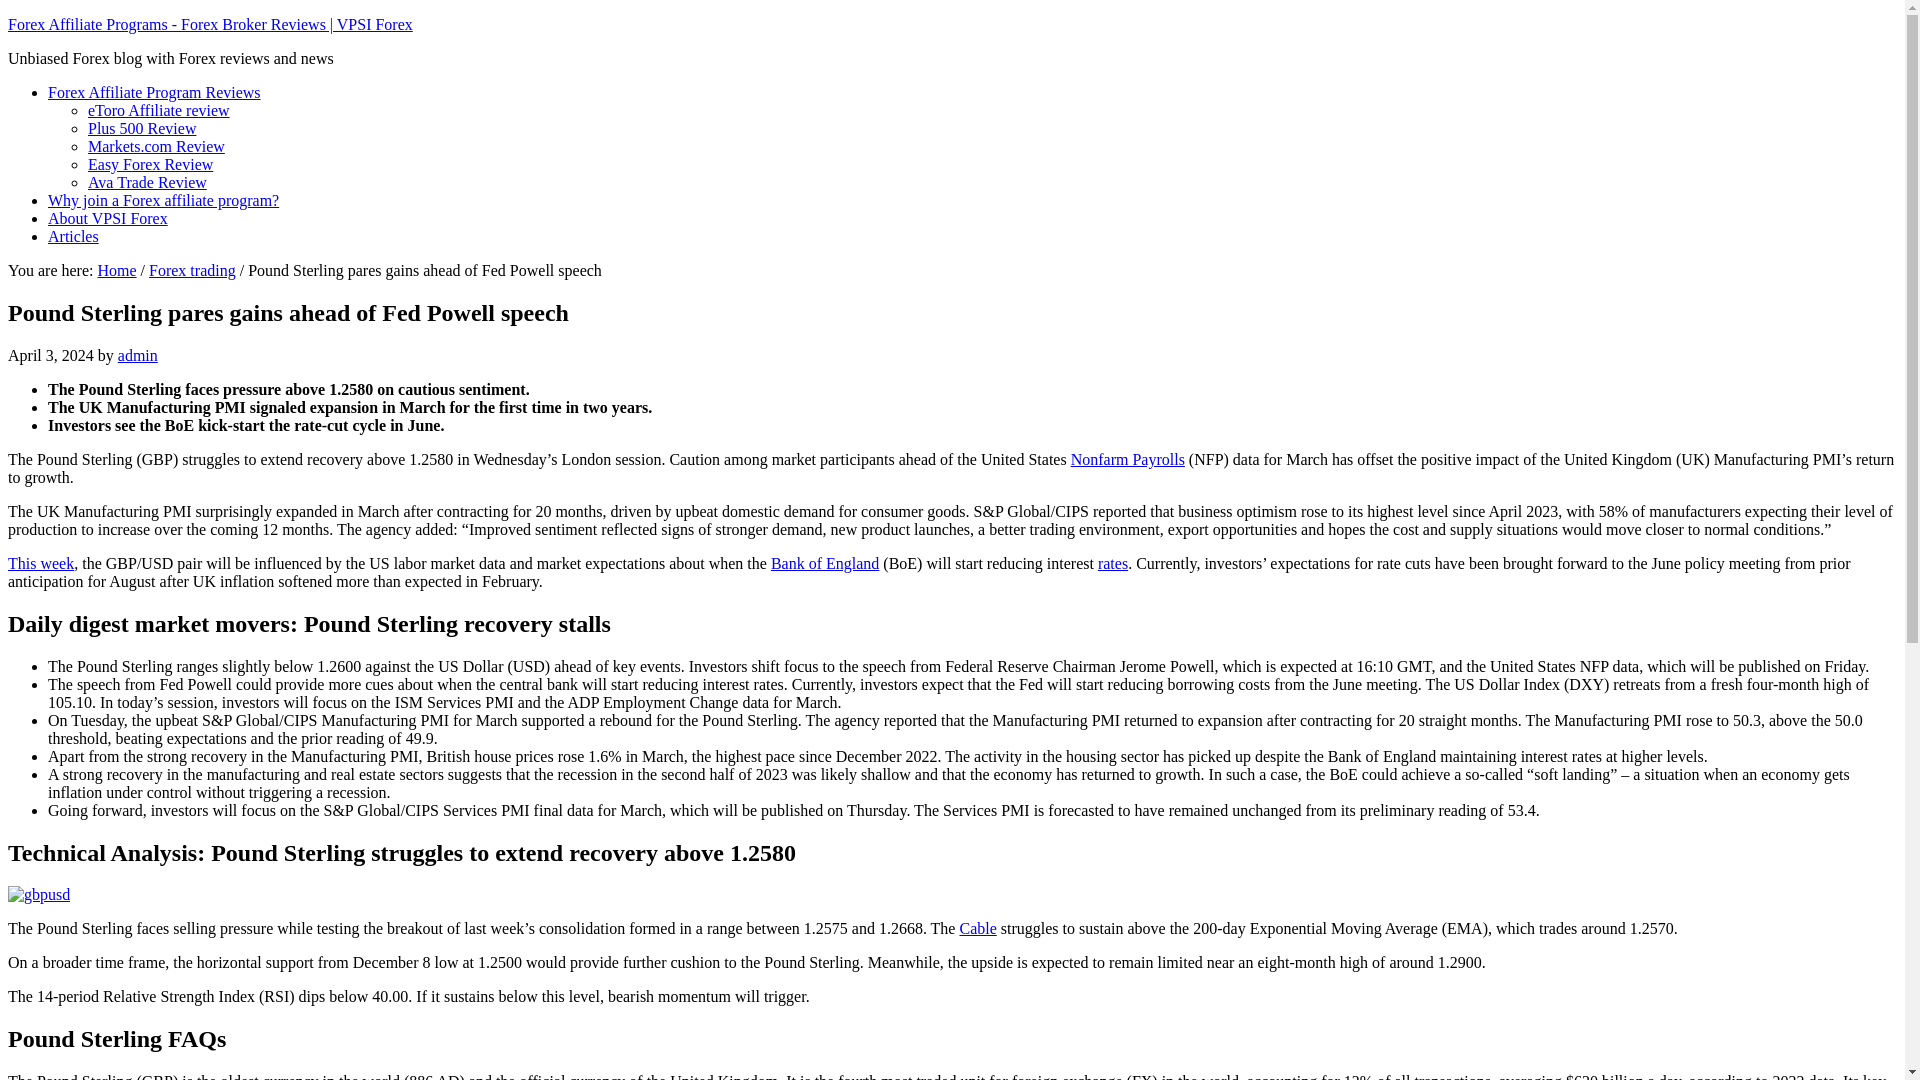 The image size is (1920, 1080). I want to click on Cable, so click(977, 928).